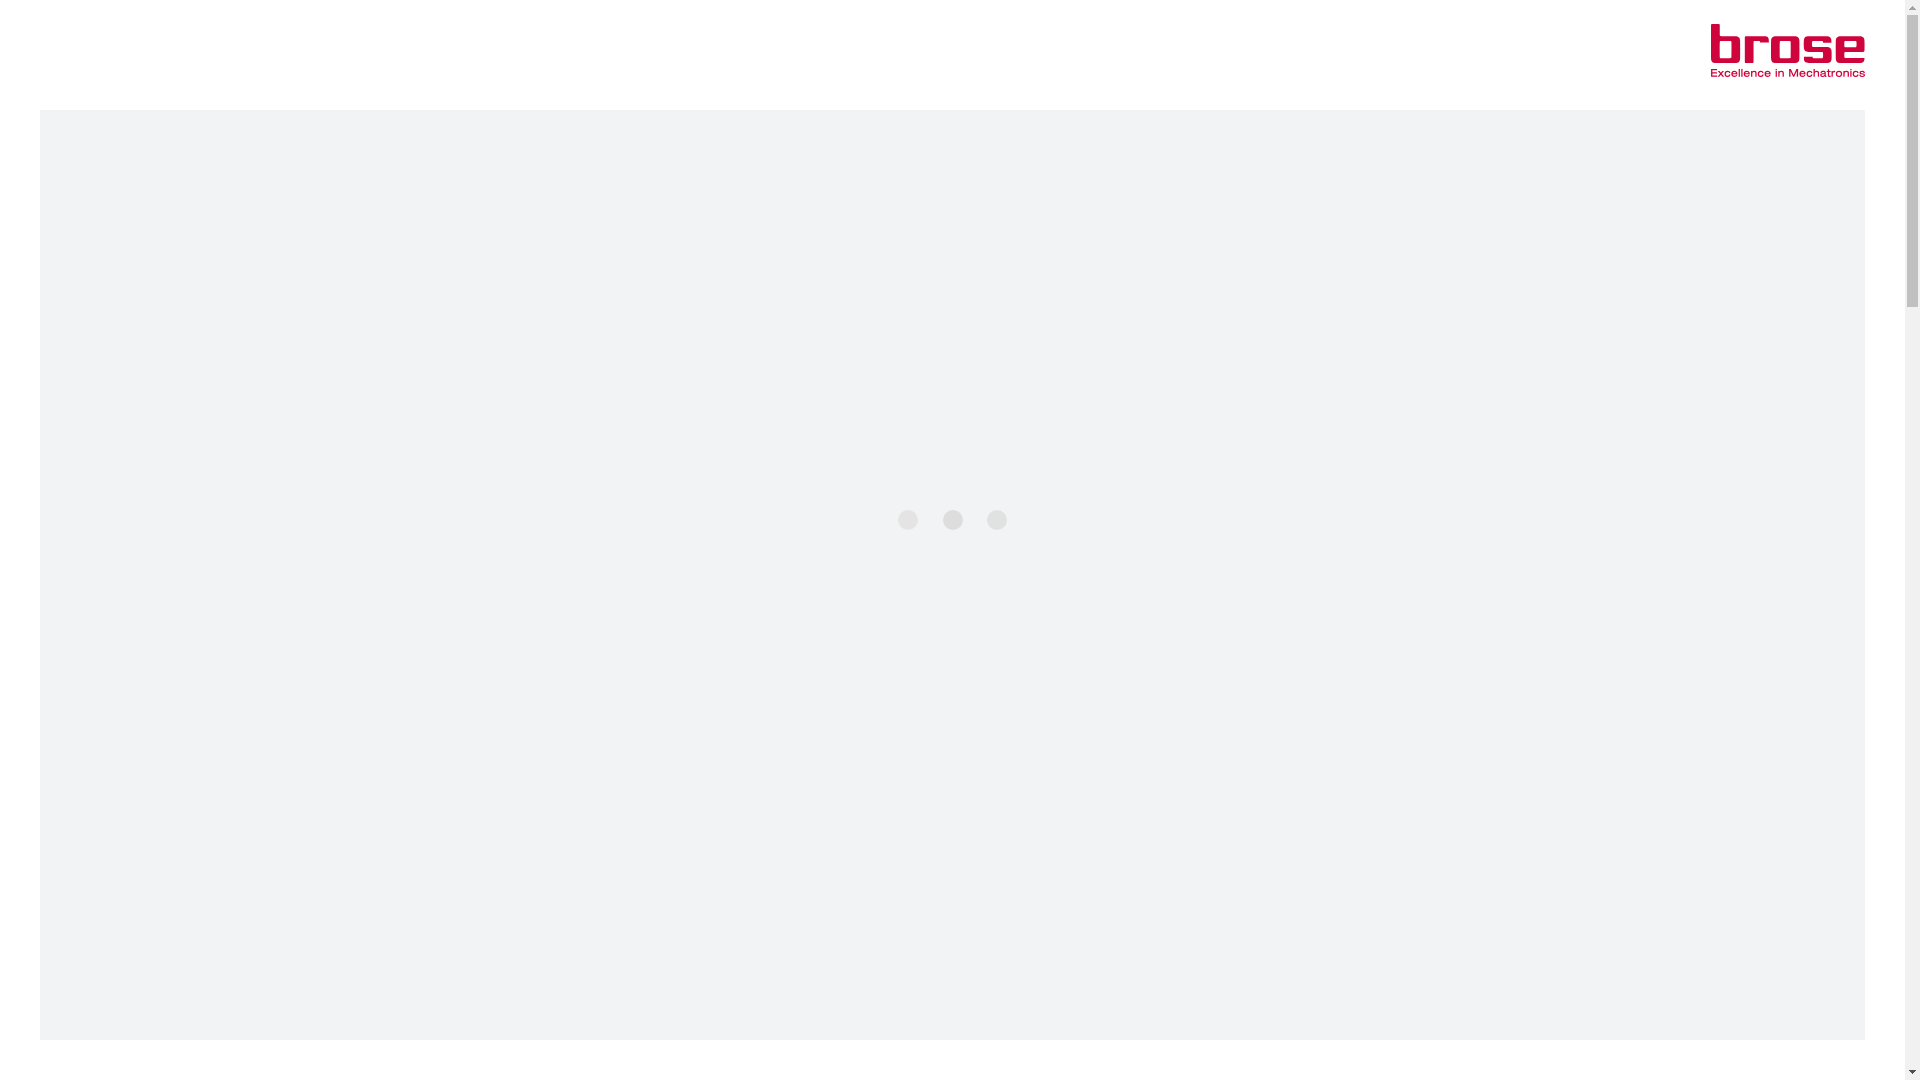 This screenshot has height=1080, width=1920. What do you see at coordinates (420, 57) in the screenshot?
I see `Products` at bounding box center [420, 57].